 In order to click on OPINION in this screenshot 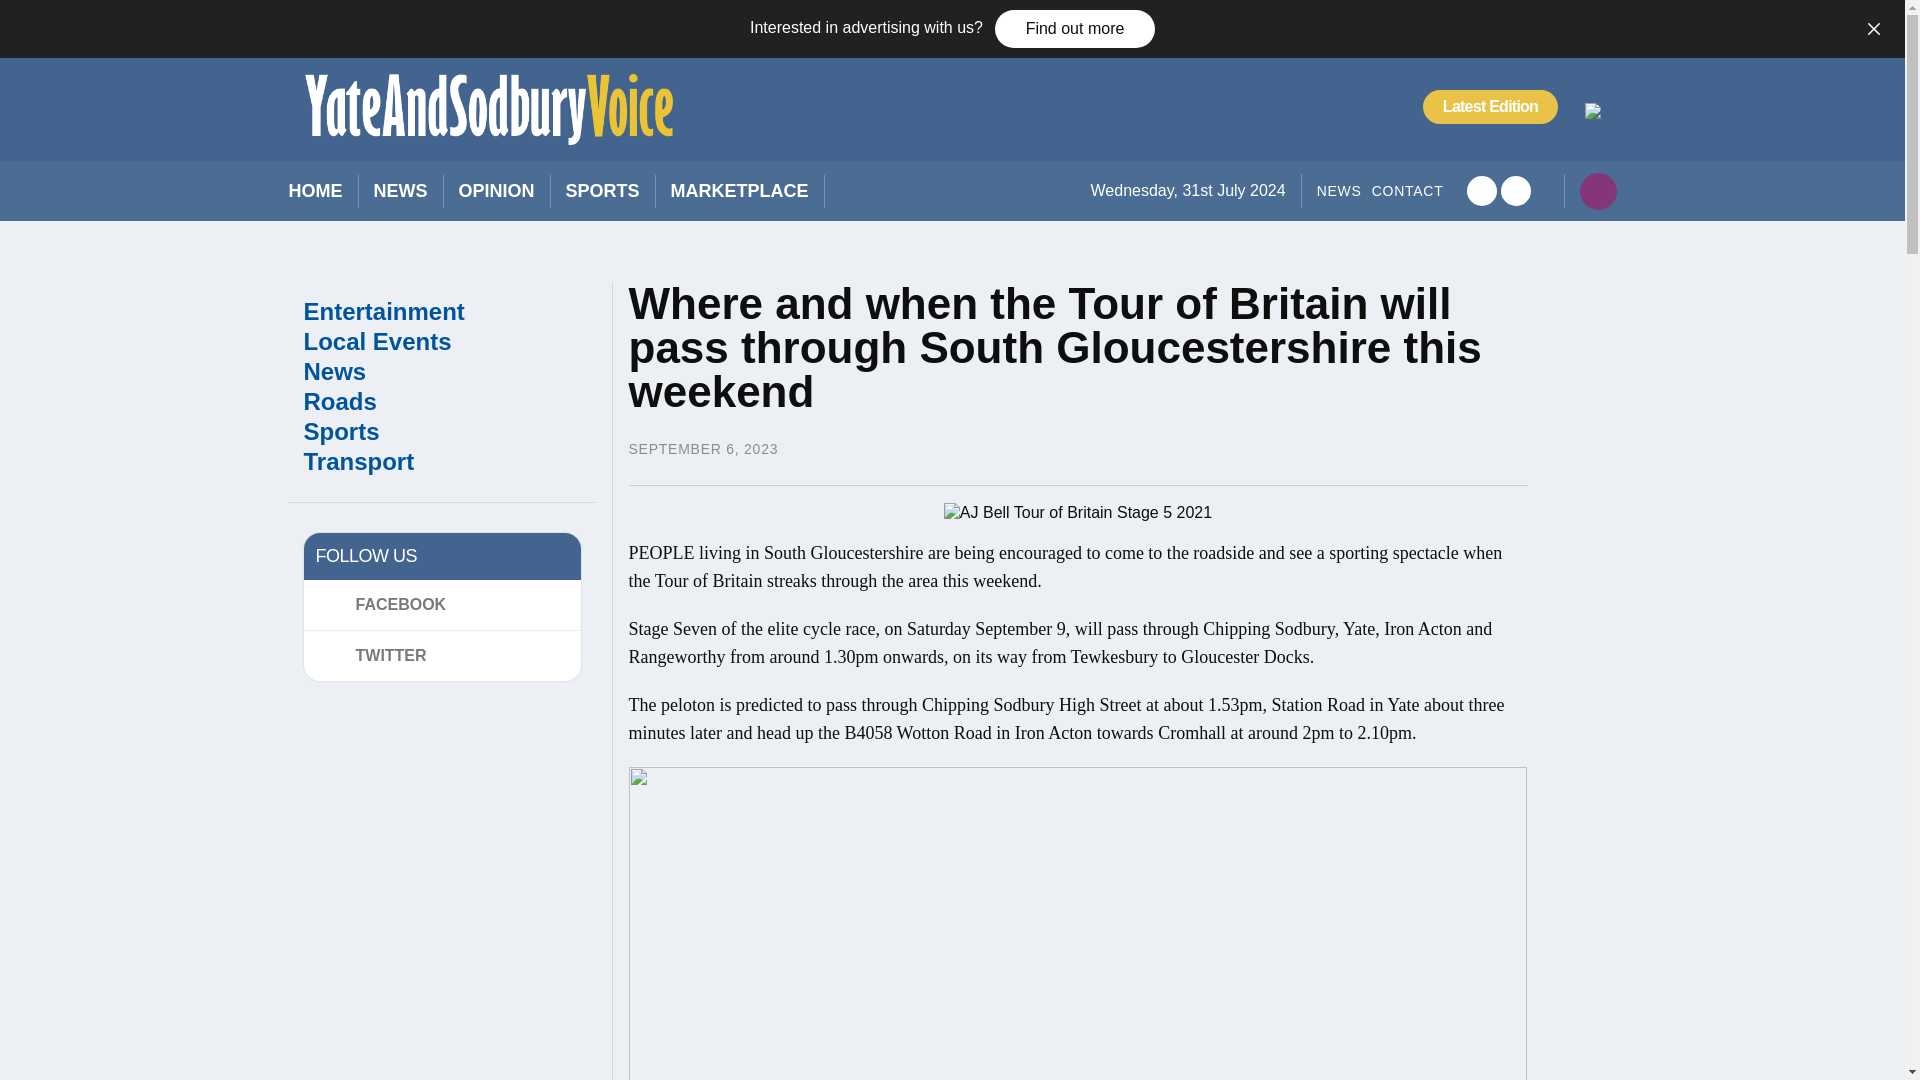, I will do `click(496, 192)`.